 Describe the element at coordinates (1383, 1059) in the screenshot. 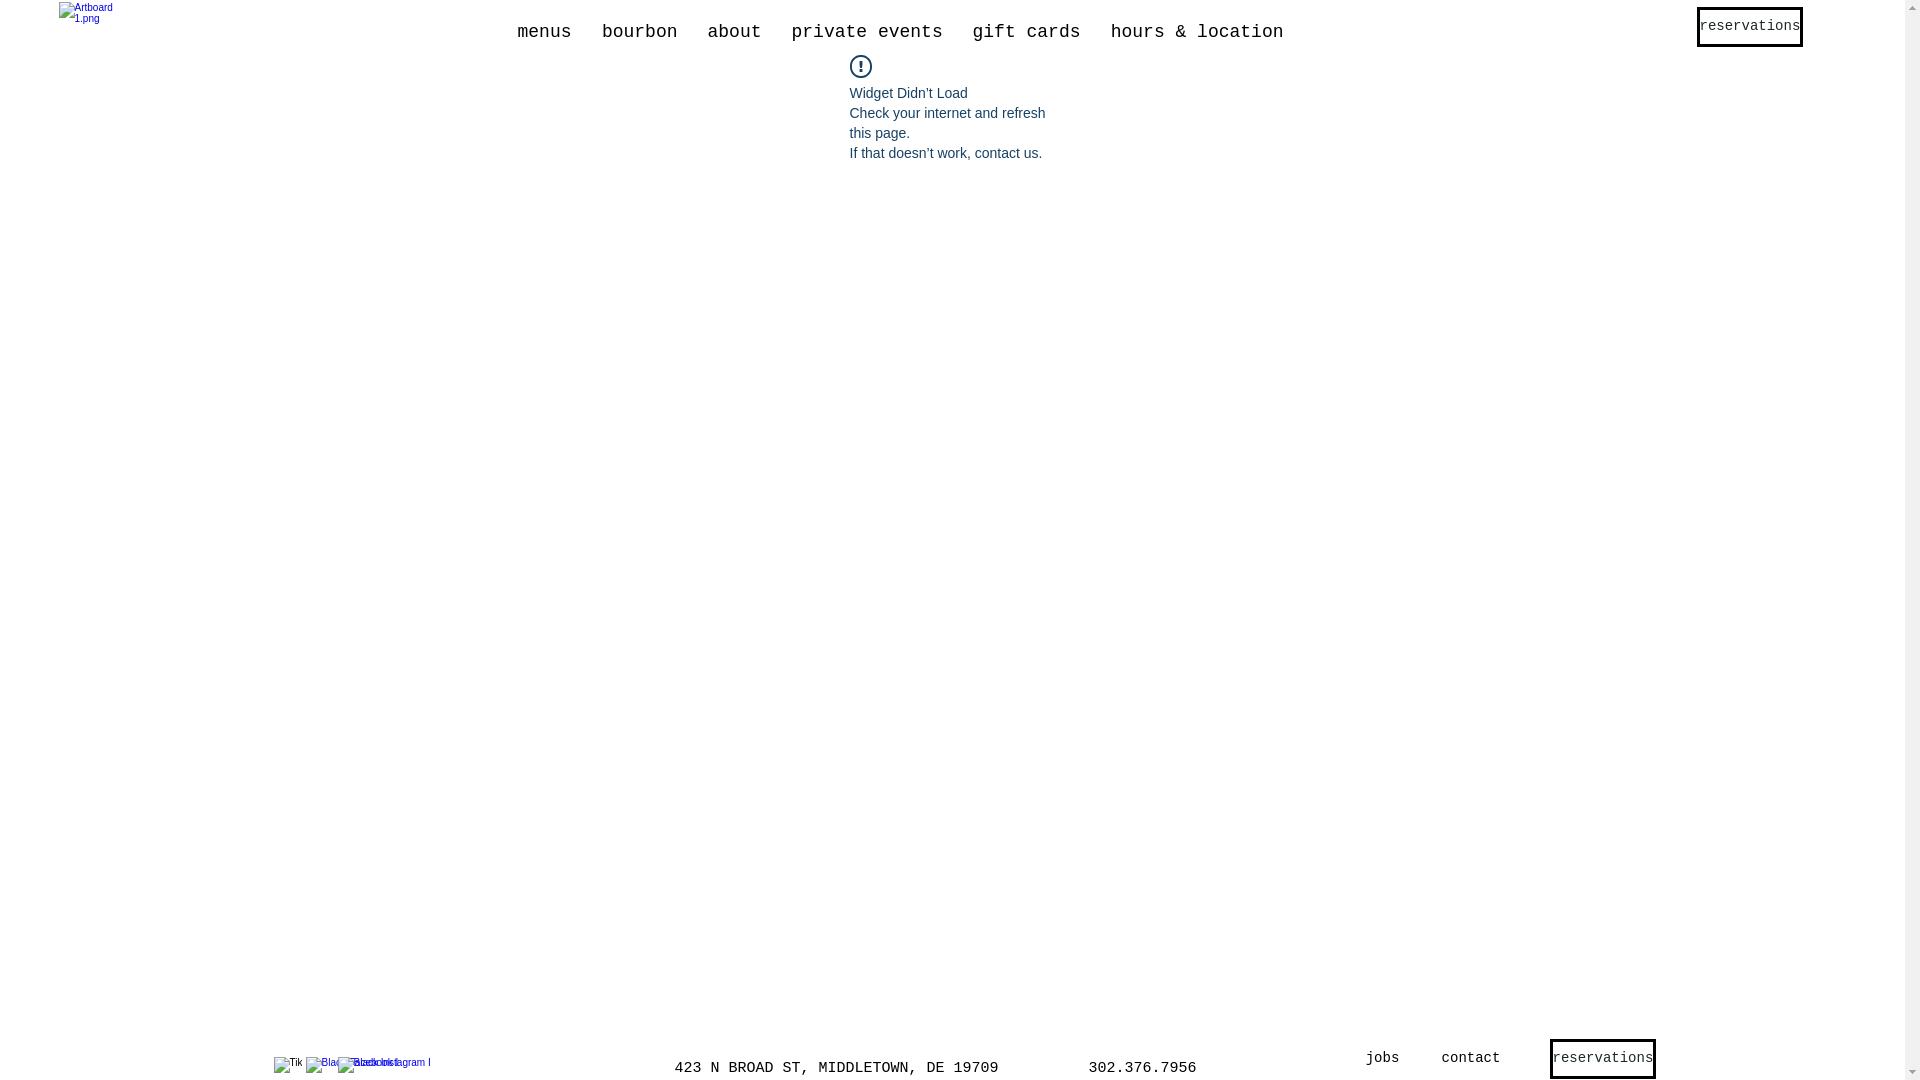

I see `jobs` at that location.